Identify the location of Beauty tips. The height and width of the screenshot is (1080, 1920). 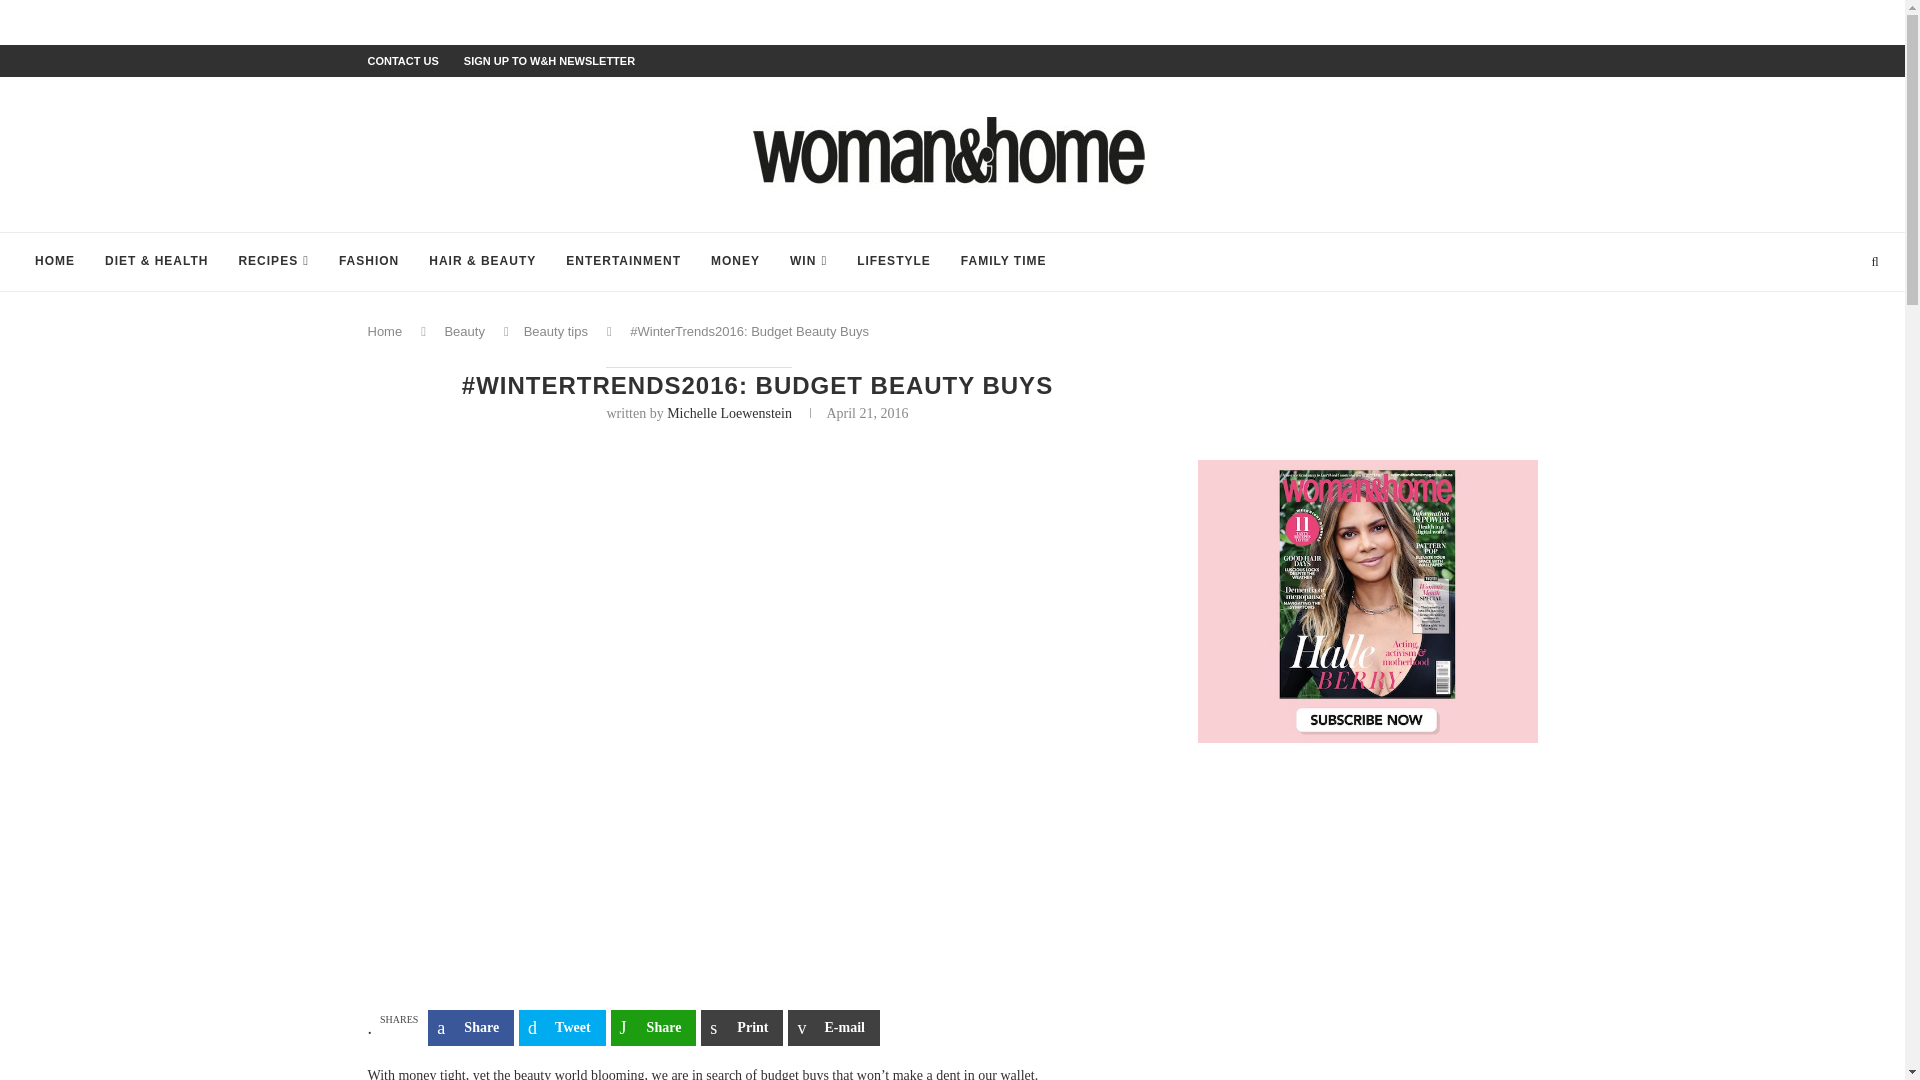
(556, 332).